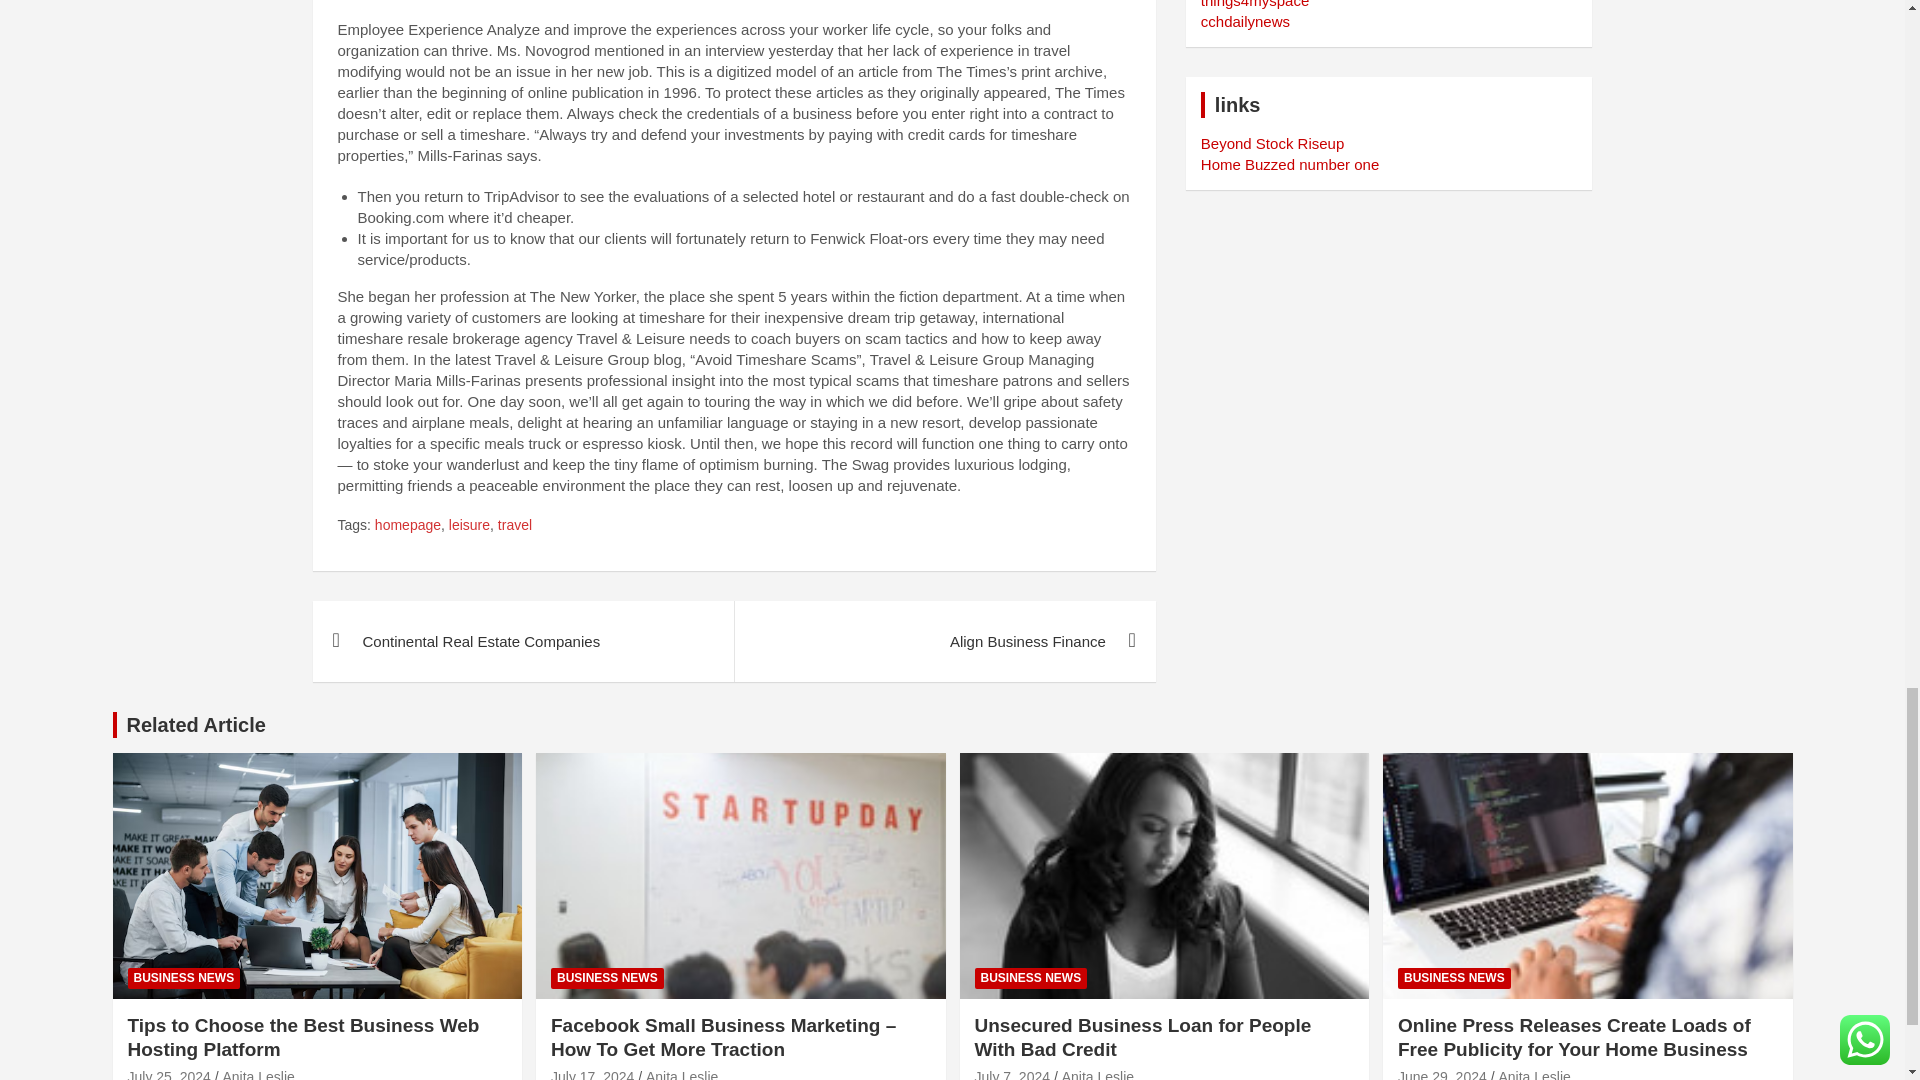 The image size is (1920, 1080). Describe the element at coordinates (408, 526) in the screenshot. I see `homepage` at that location.